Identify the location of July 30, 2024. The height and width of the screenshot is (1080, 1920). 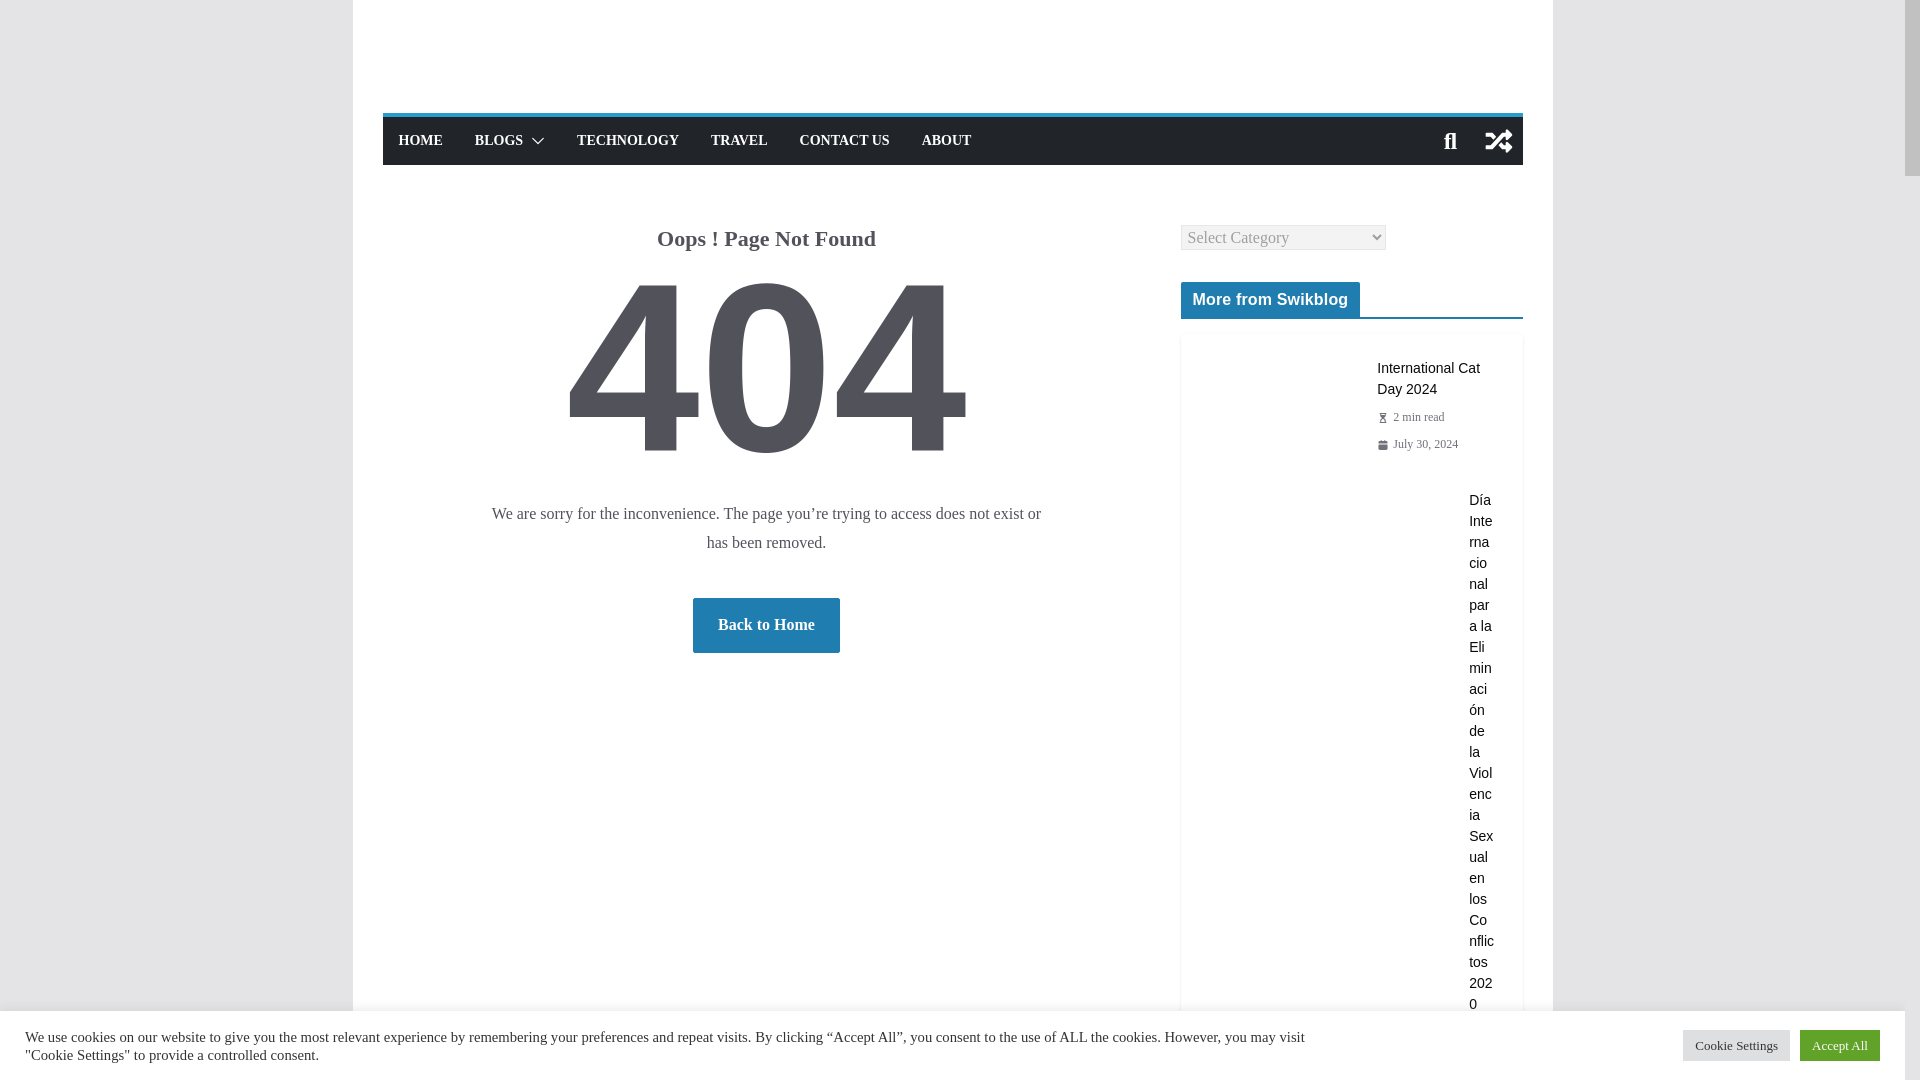
(1416, 444).